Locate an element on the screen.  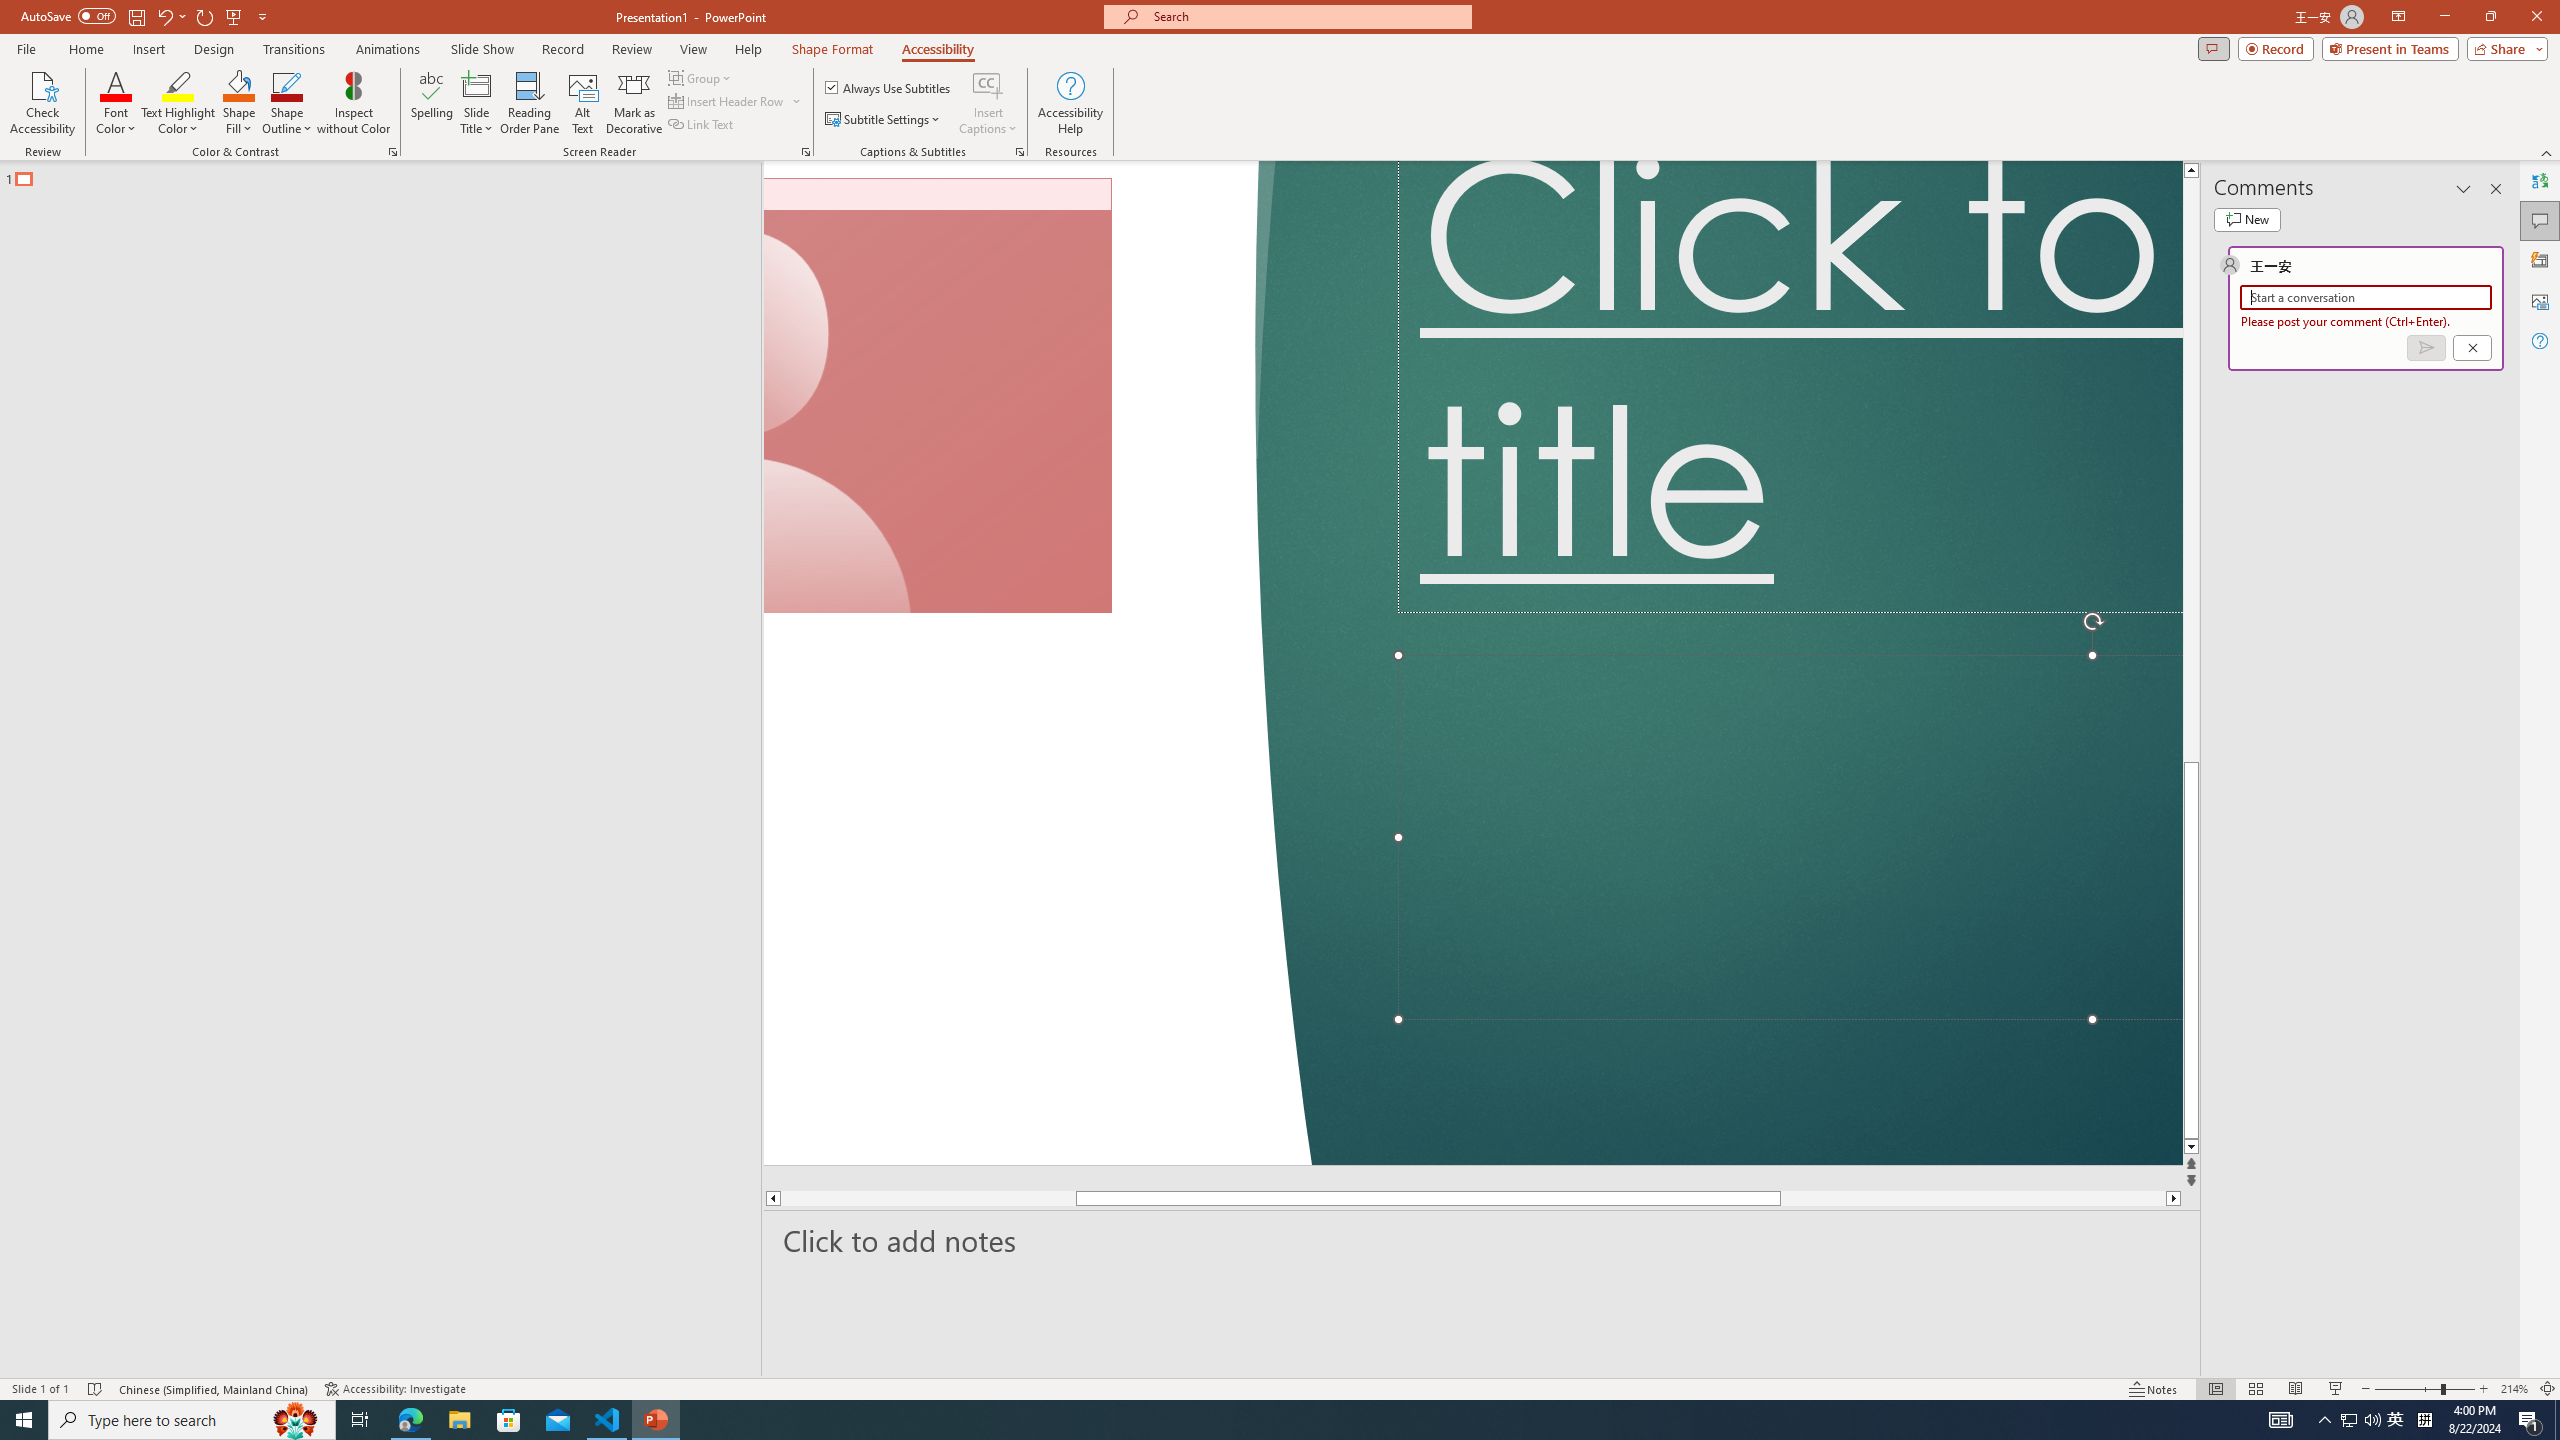
Slide Notes is located at coordinates (1483, 1240).